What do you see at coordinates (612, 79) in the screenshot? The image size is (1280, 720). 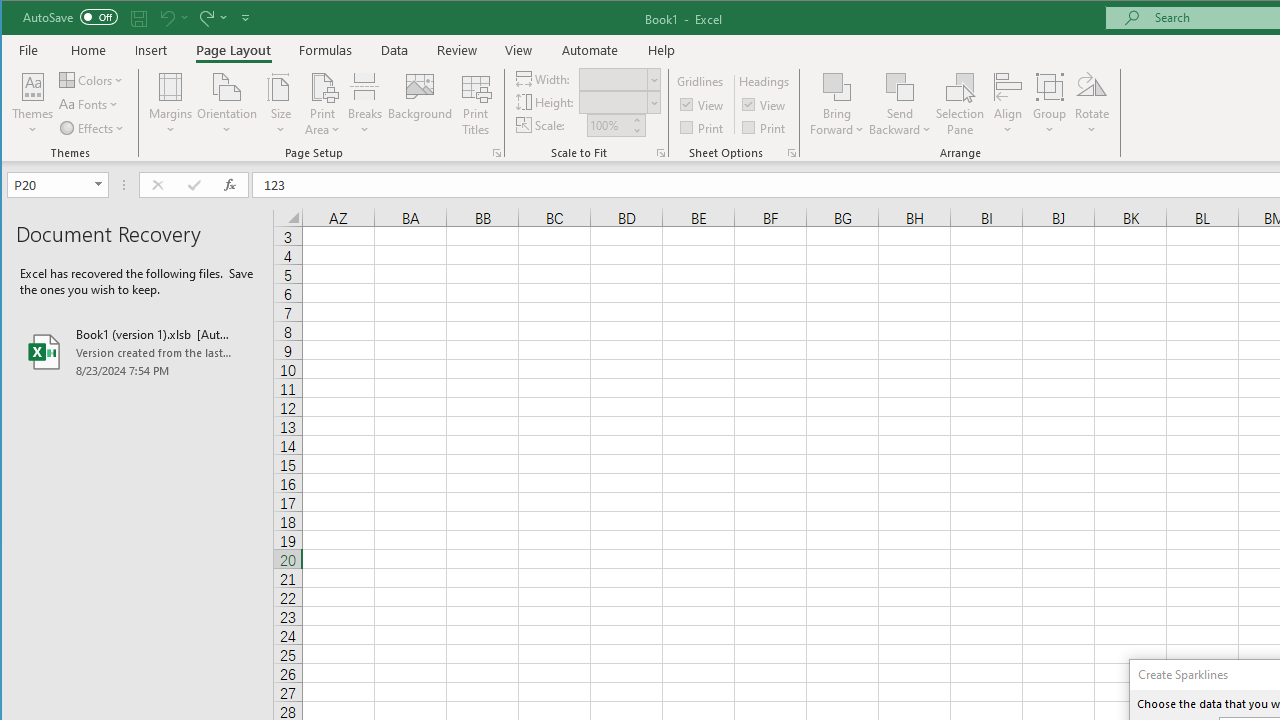 I see `Width` at bounding box center [612, 79].